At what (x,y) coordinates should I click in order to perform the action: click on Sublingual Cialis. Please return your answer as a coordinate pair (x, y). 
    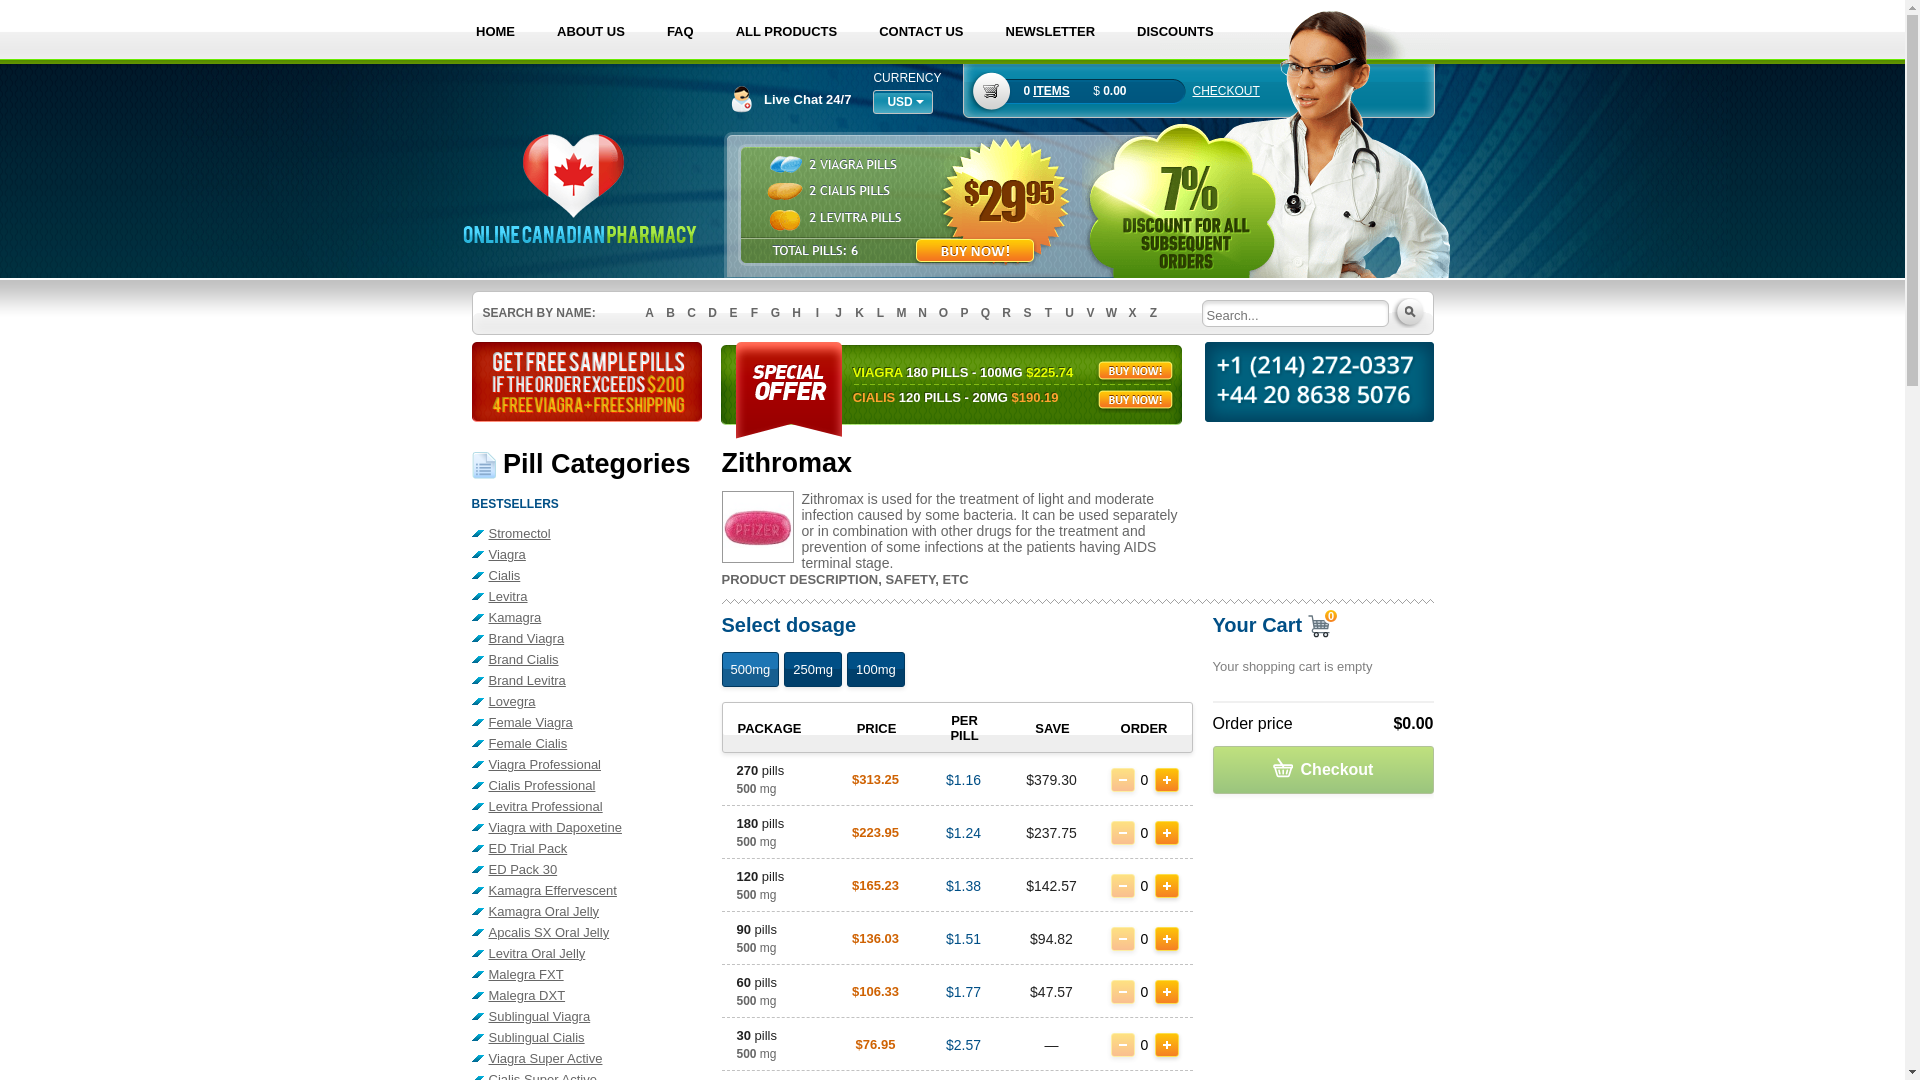
    Looking at the image, I should click on (587, 1038).